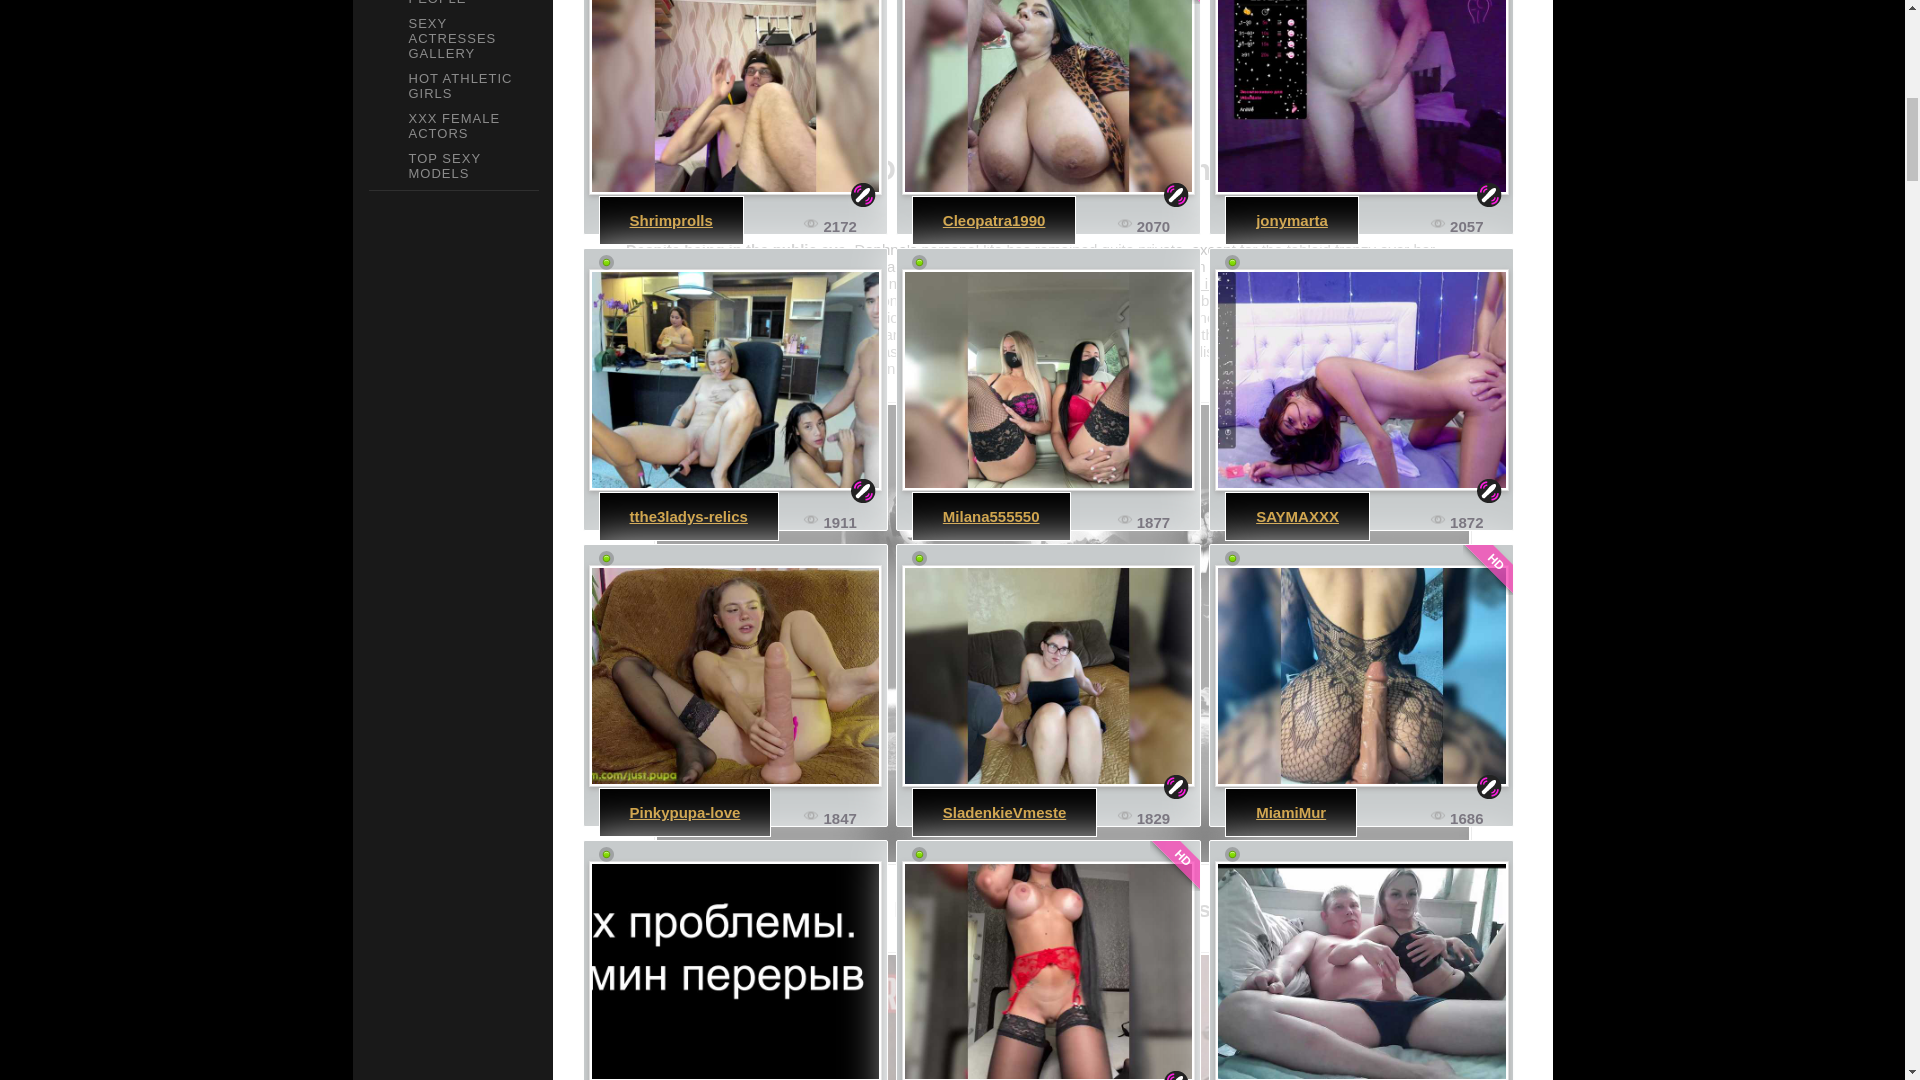  I want to click on Cleopatra1990, so click(1048, 98).